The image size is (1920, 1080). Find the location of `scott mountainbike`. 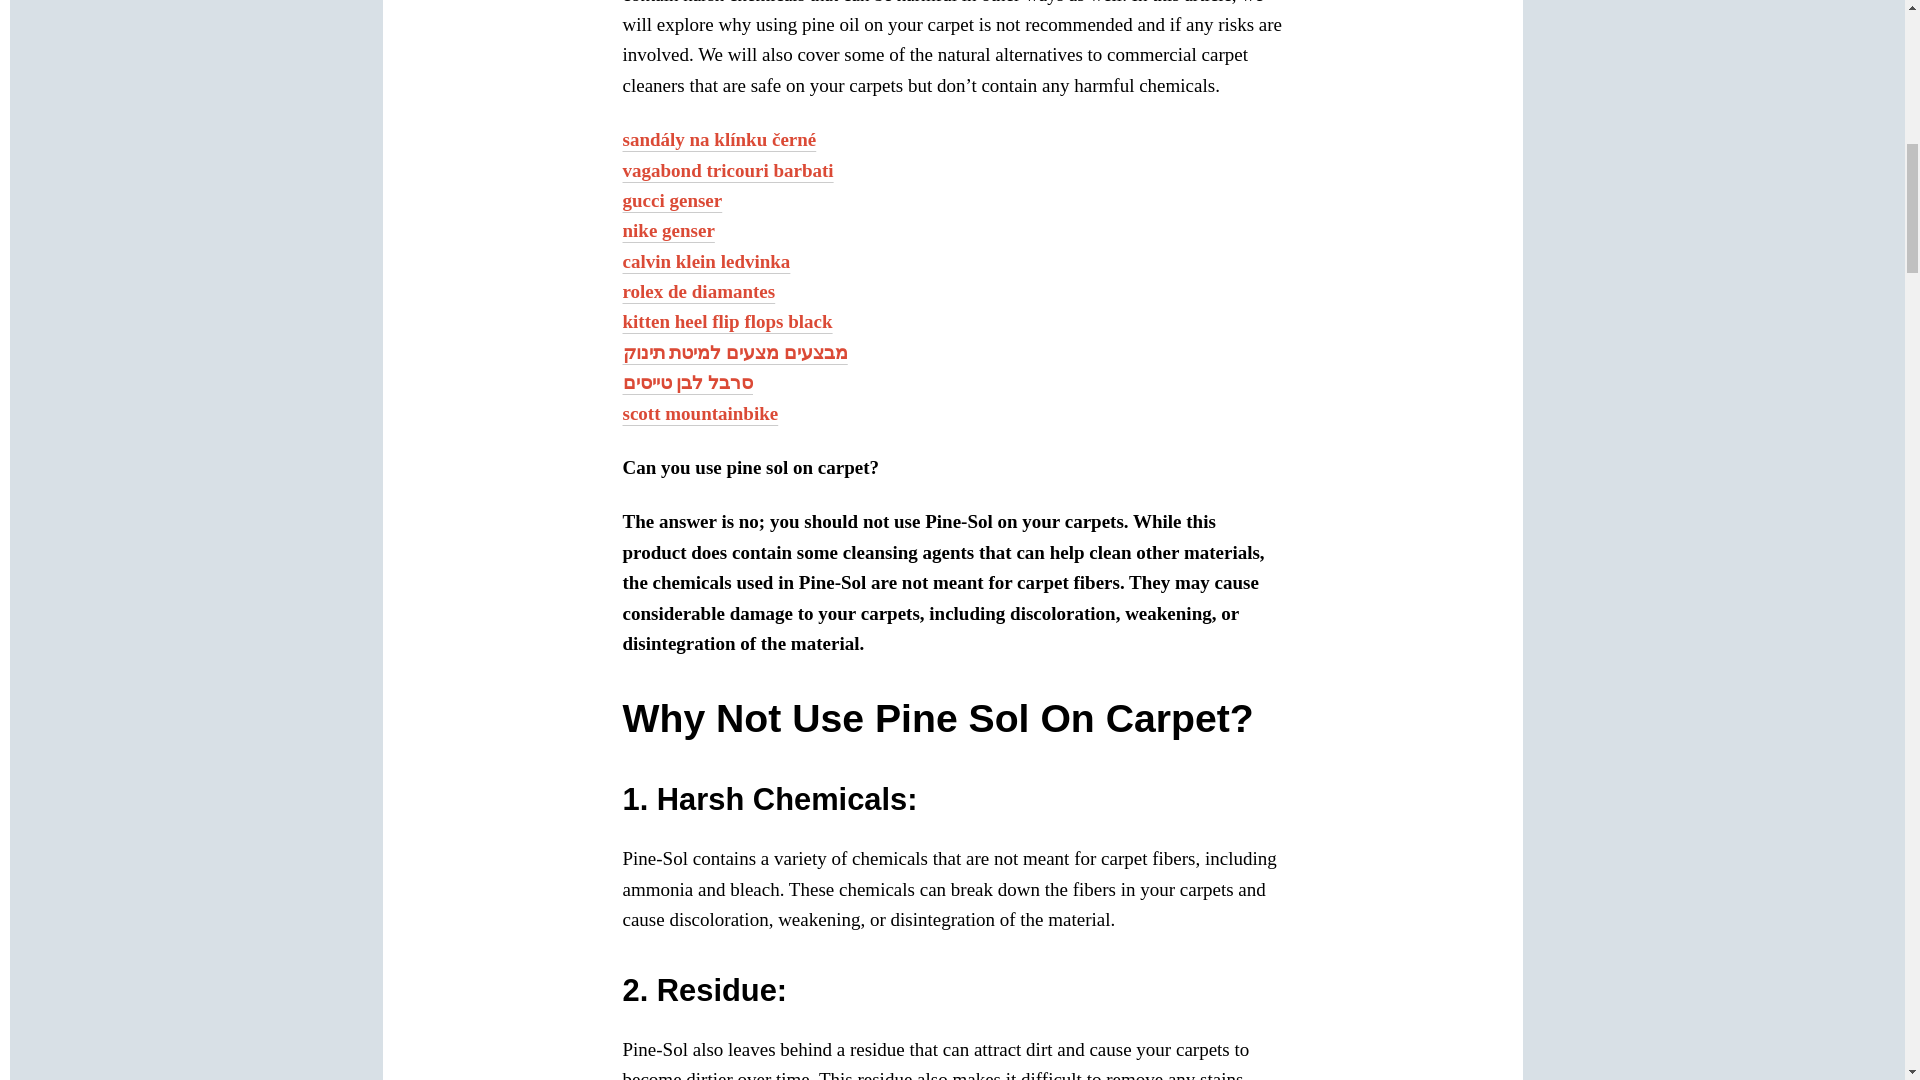

scott mountainbike is located at coordinates (700, 413).